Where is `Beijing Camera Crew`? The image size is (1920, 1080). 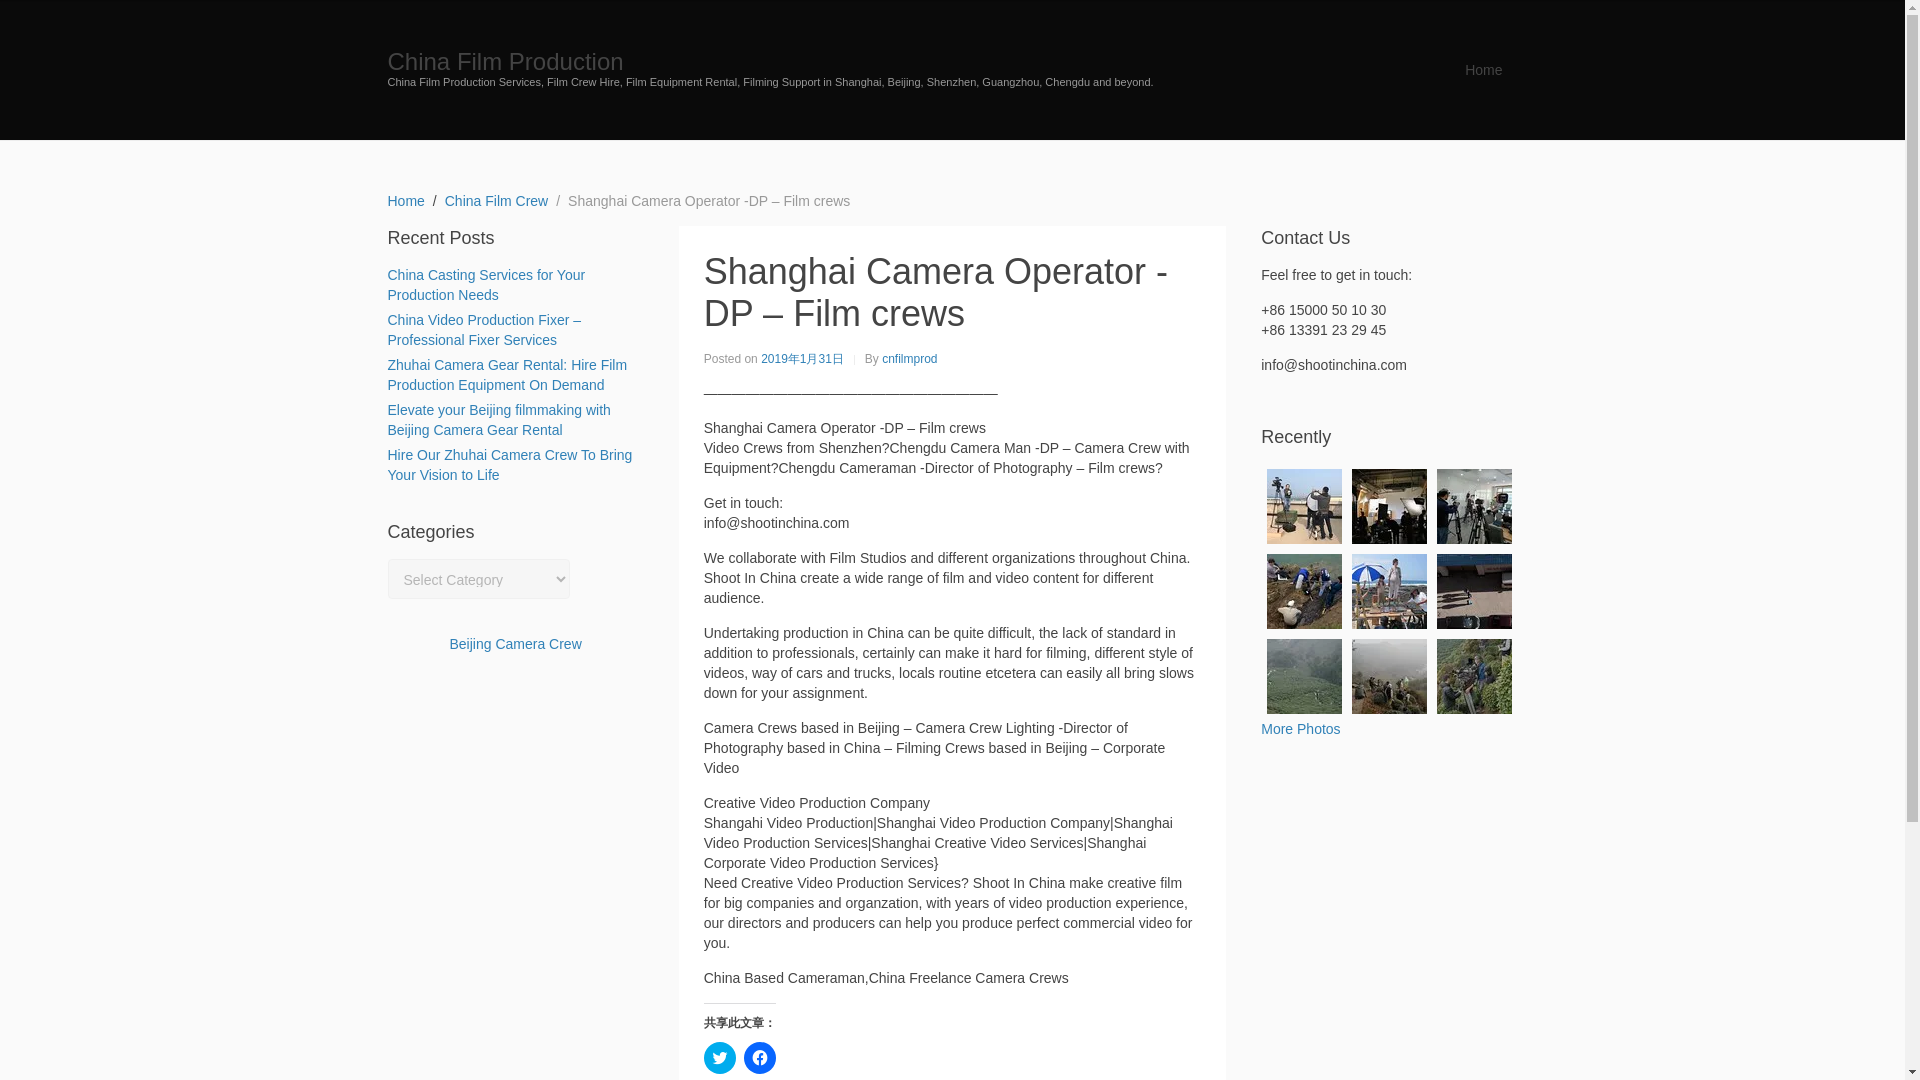
Beijing Camera Crew is located at coordinates (515, 644).